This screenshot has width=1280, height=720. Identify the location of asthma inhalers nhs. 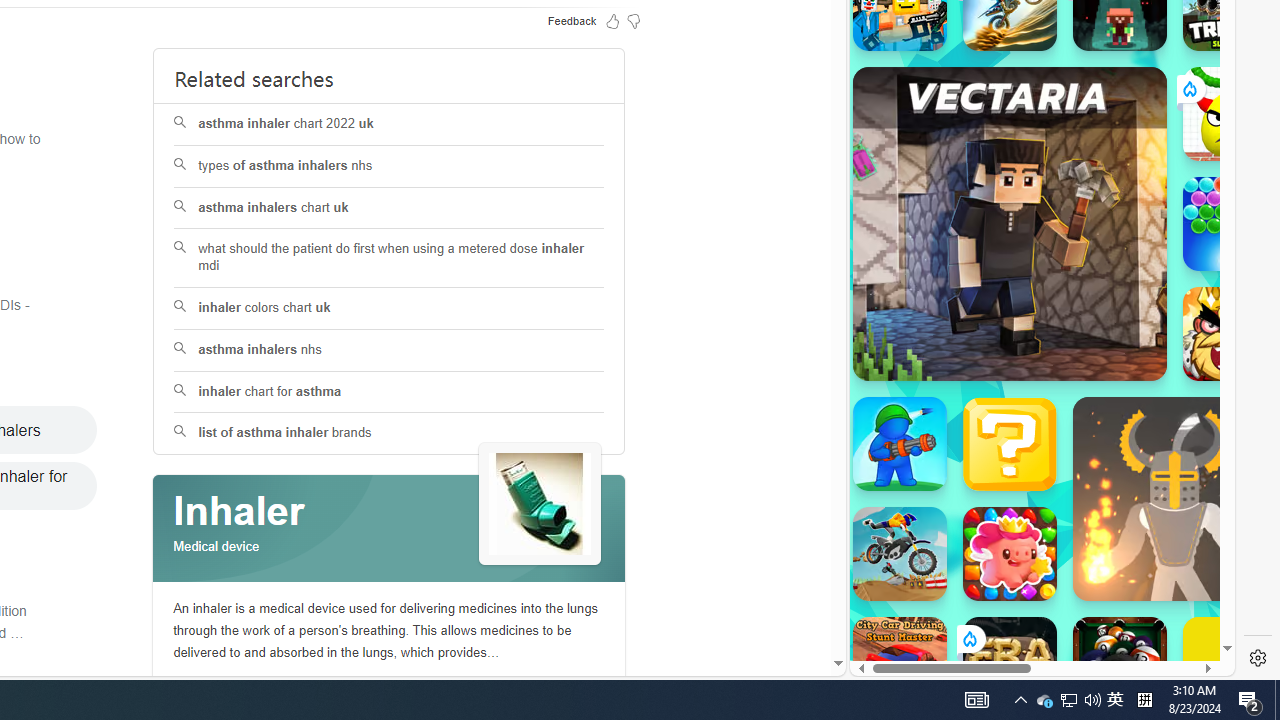
(388, 350).